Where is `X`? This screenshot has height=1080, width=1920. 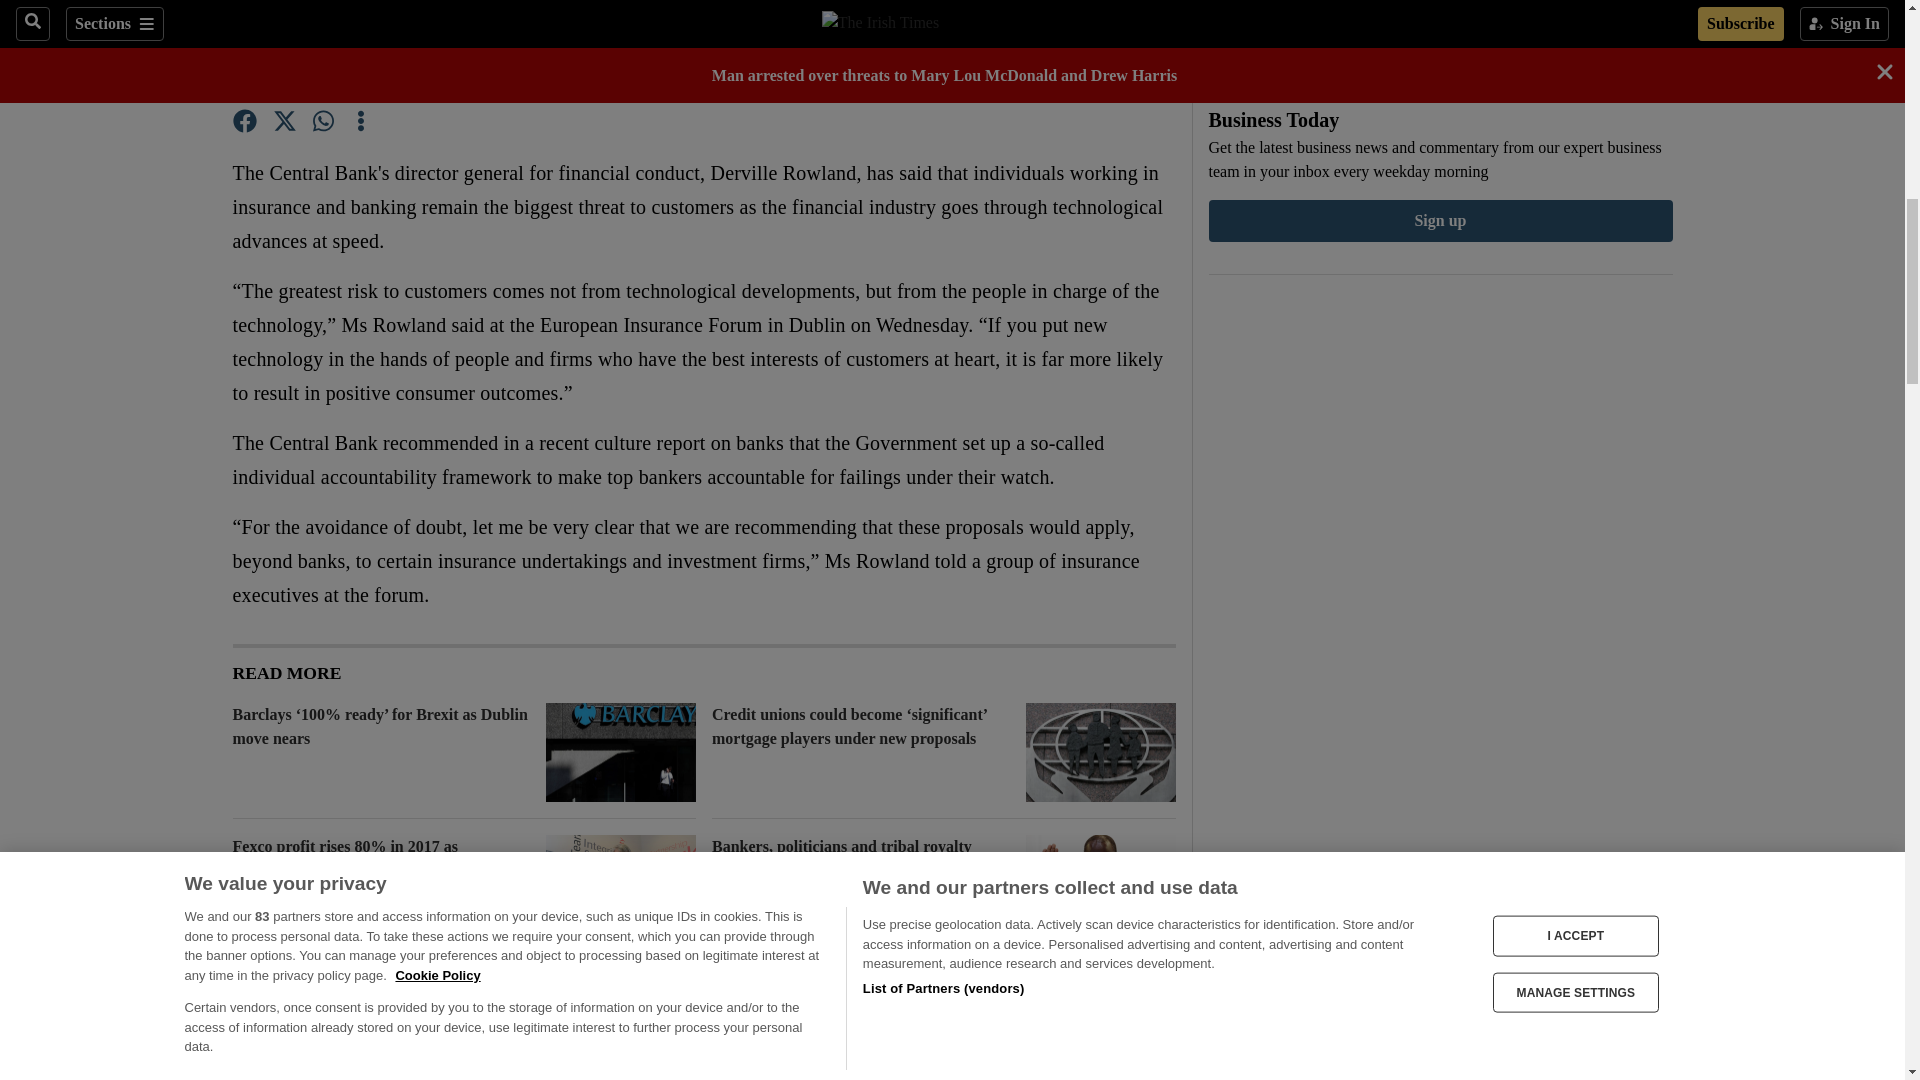
X is located at coordinates (284, 124).